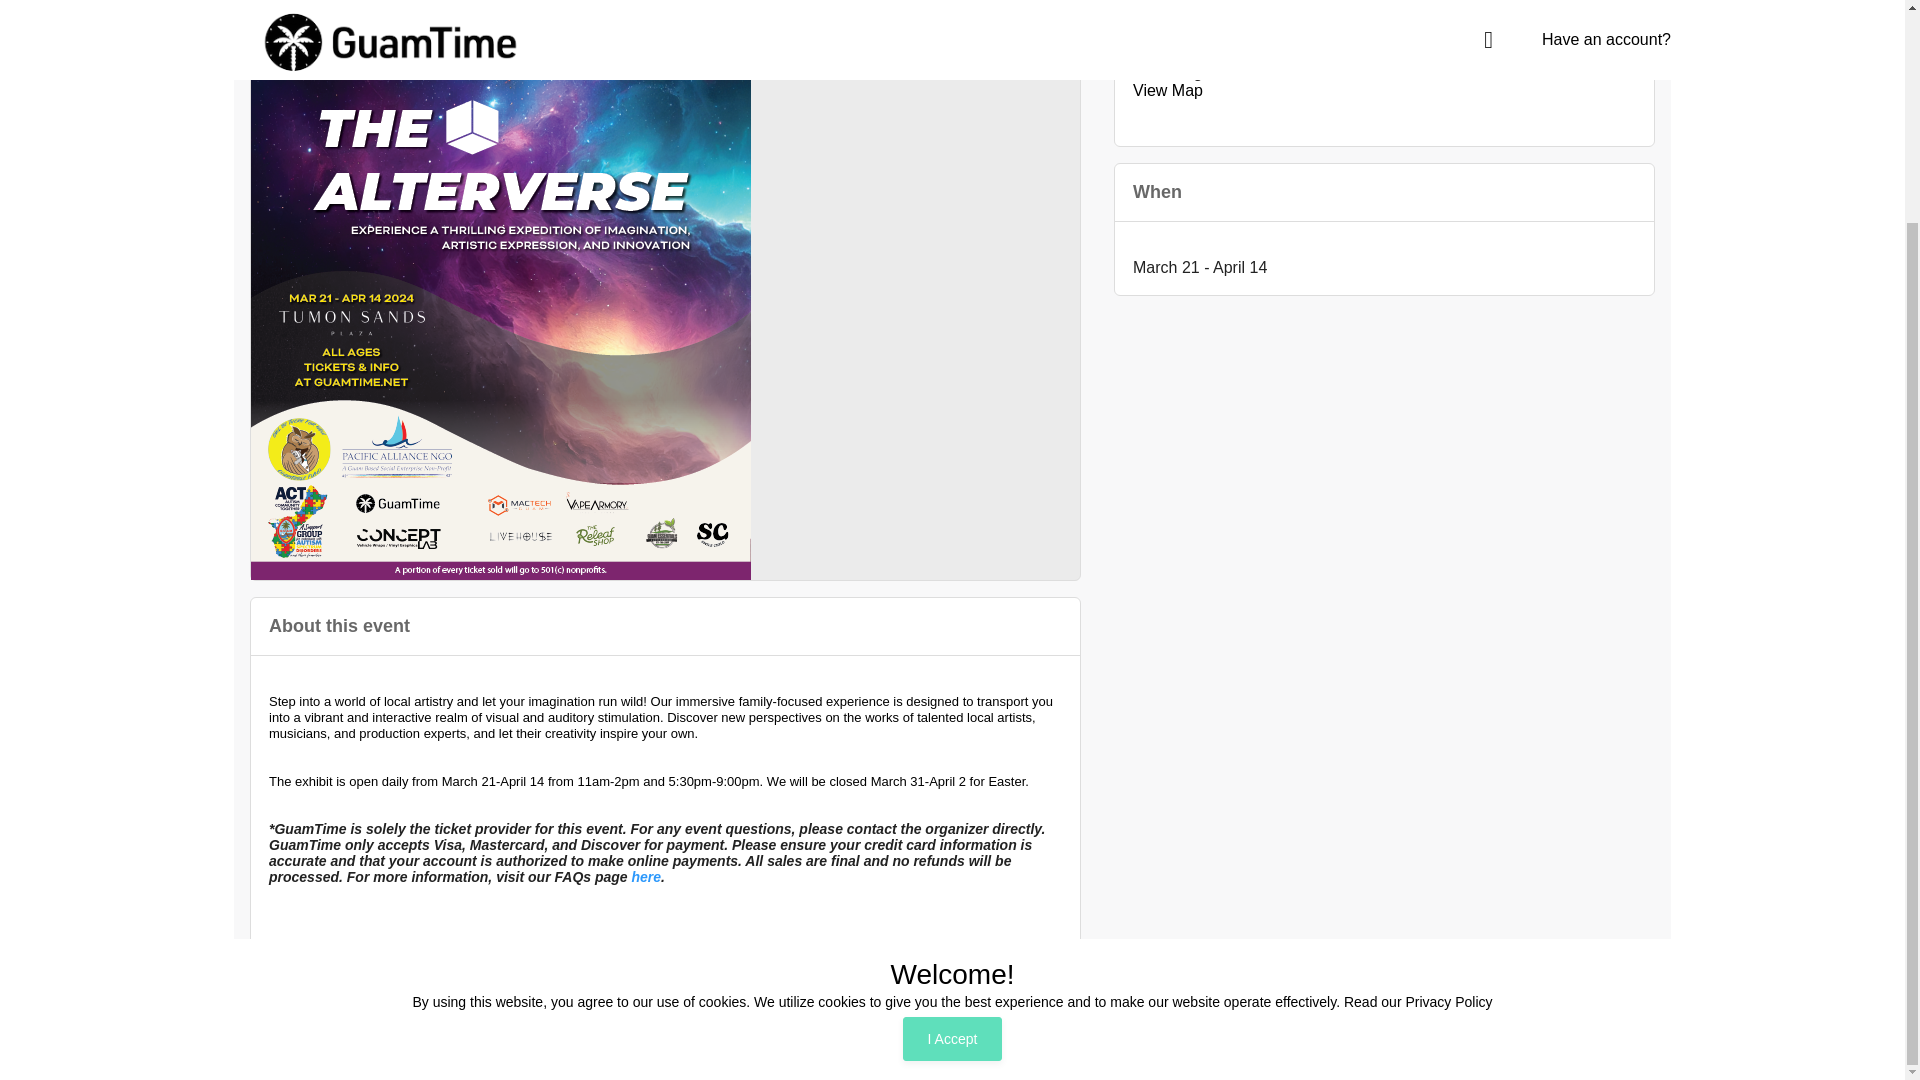 The height and width of the screenshot is (1080, 1920). I want to click on Refunds, so click(1644, 1048).